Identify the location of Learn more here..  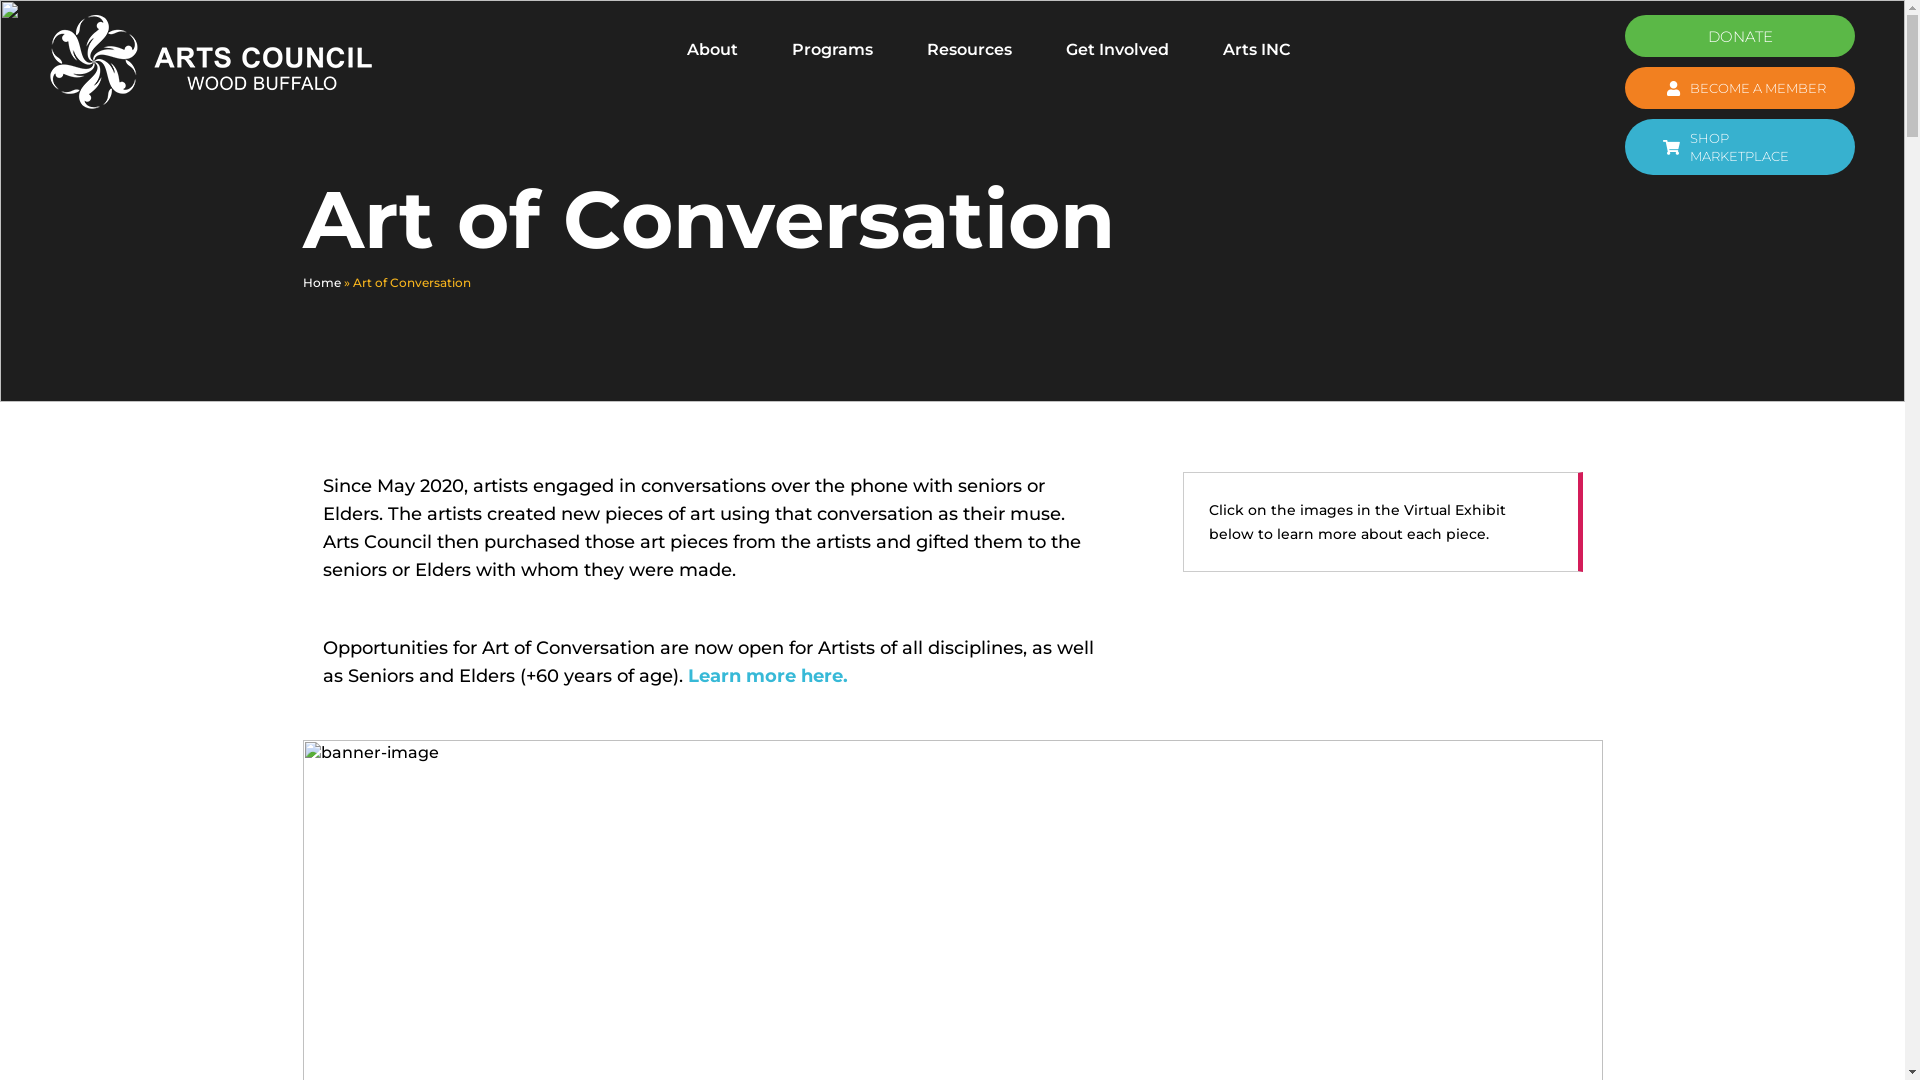
(768, 676).